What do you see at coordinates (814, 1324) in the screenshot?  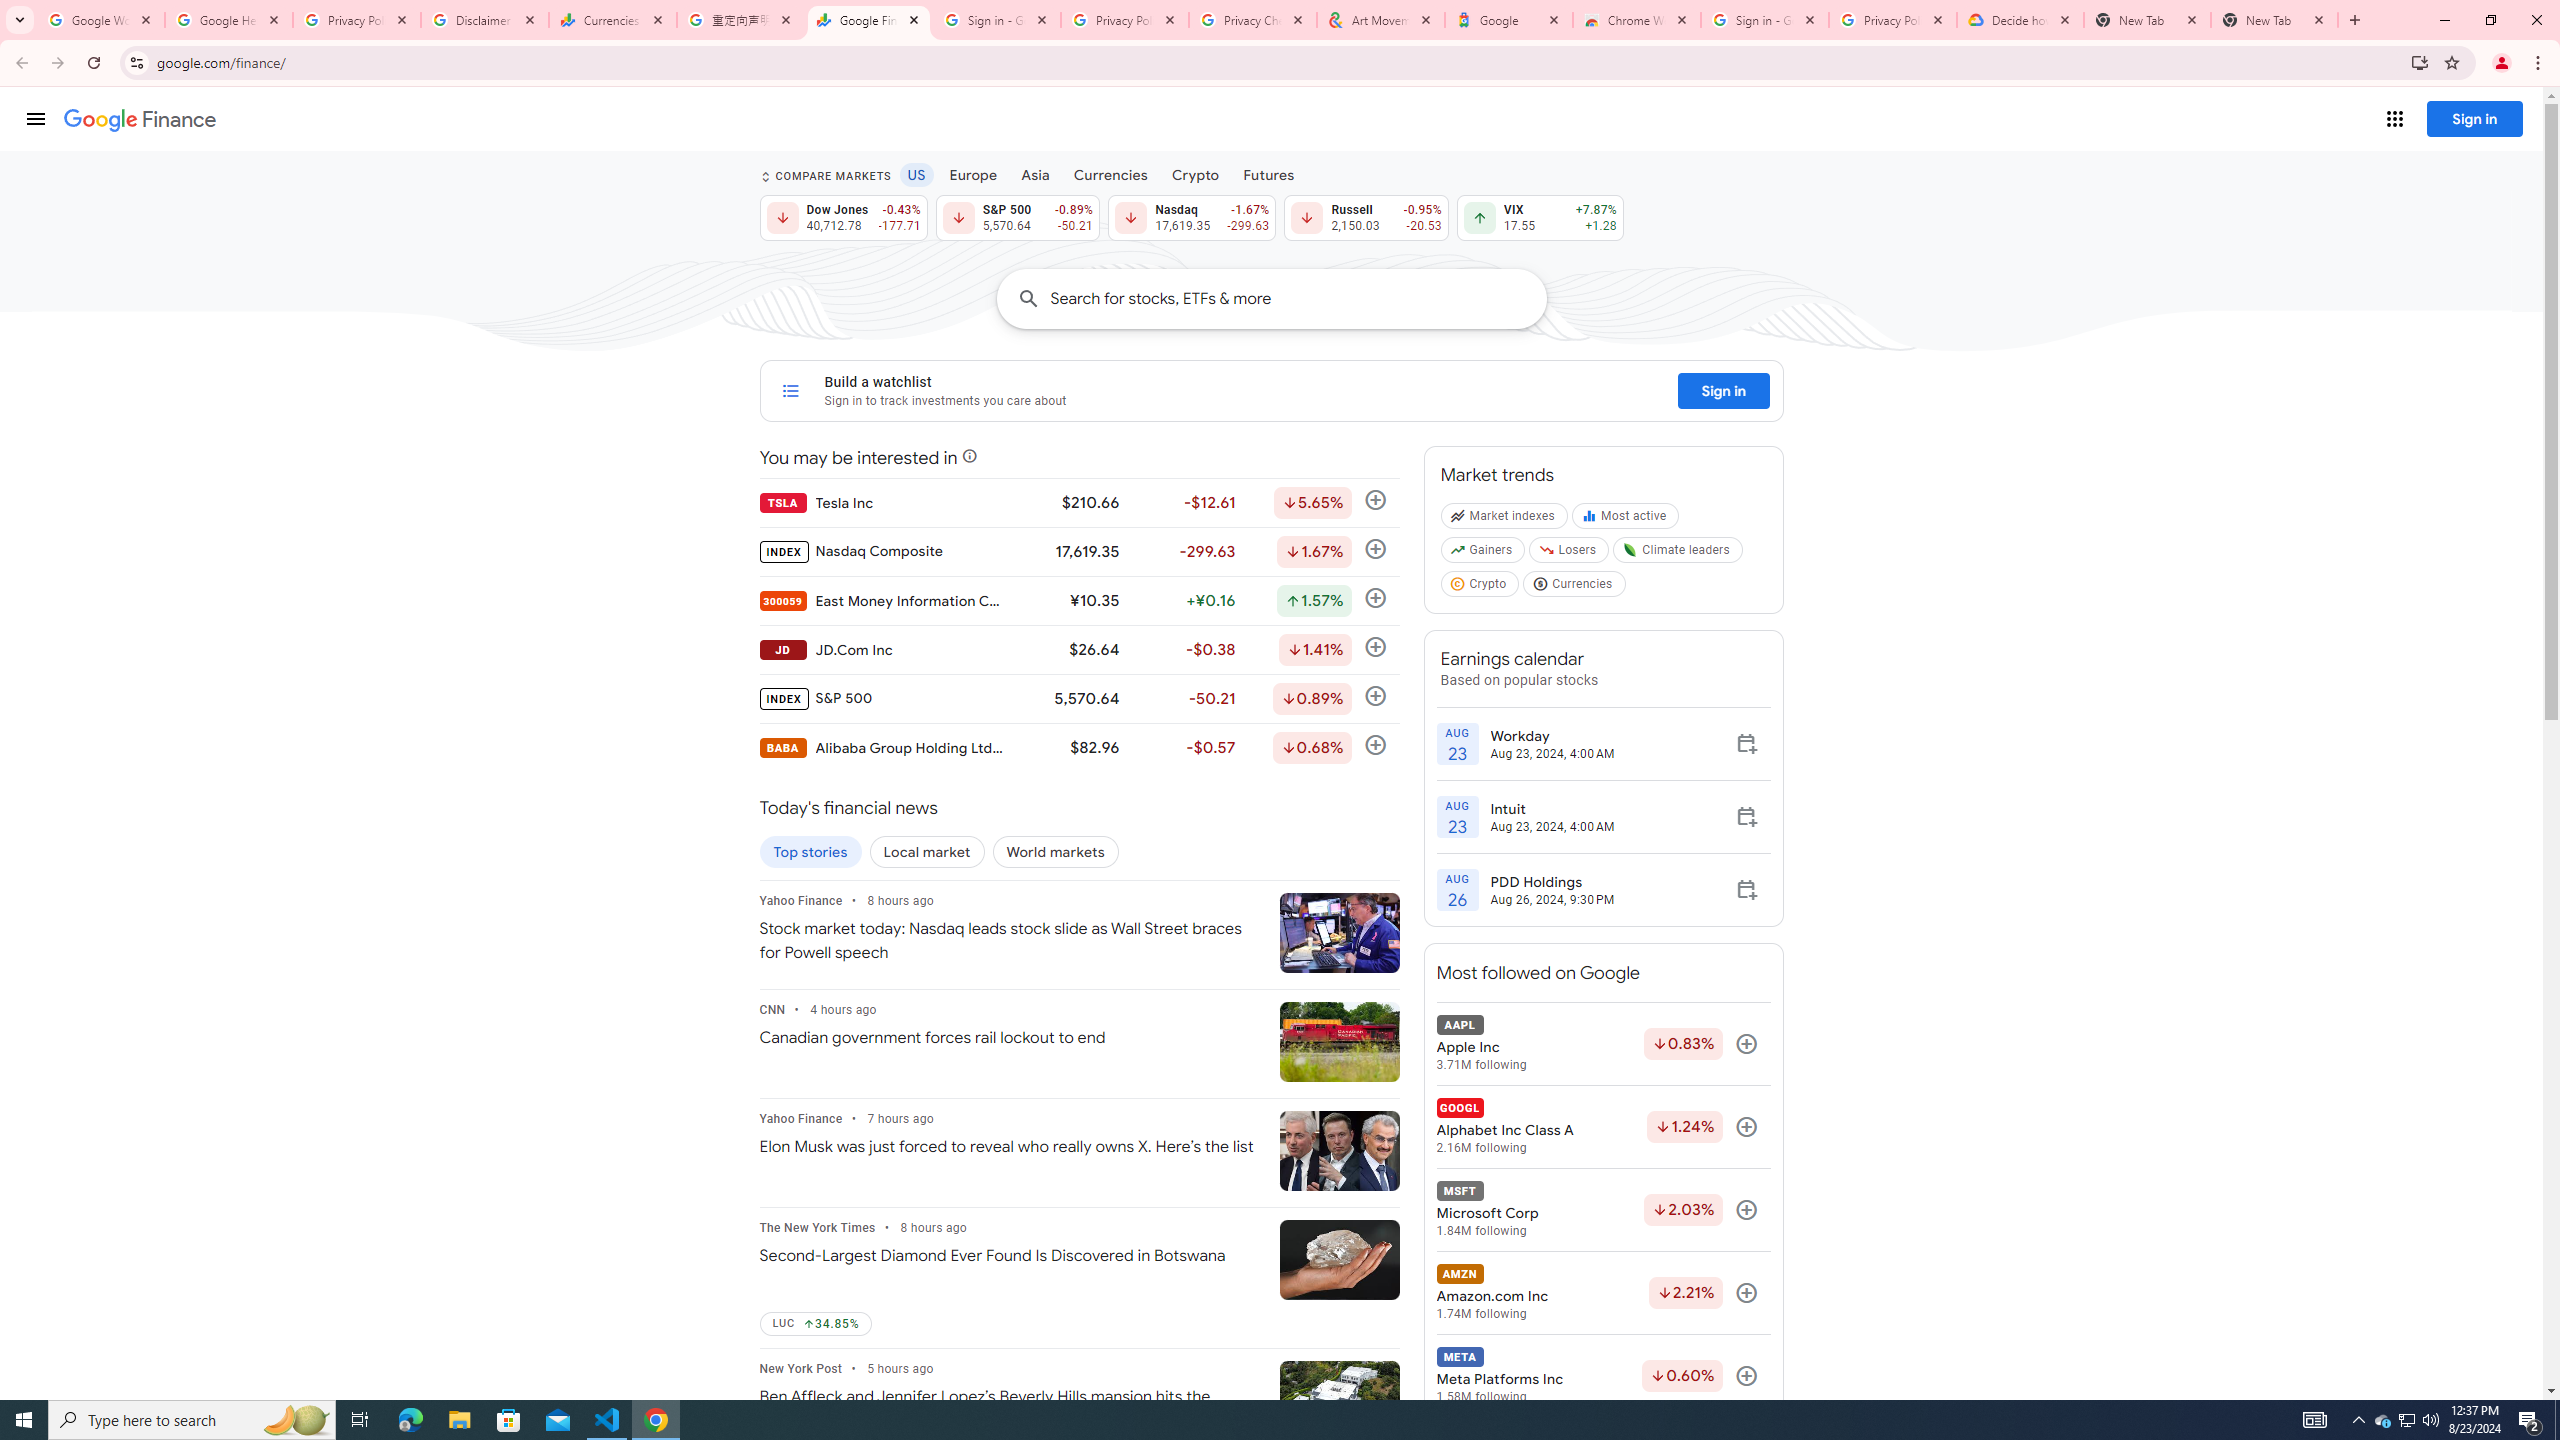 I see `LUC Up by 34.85%` at bounding box center [814, 1324].